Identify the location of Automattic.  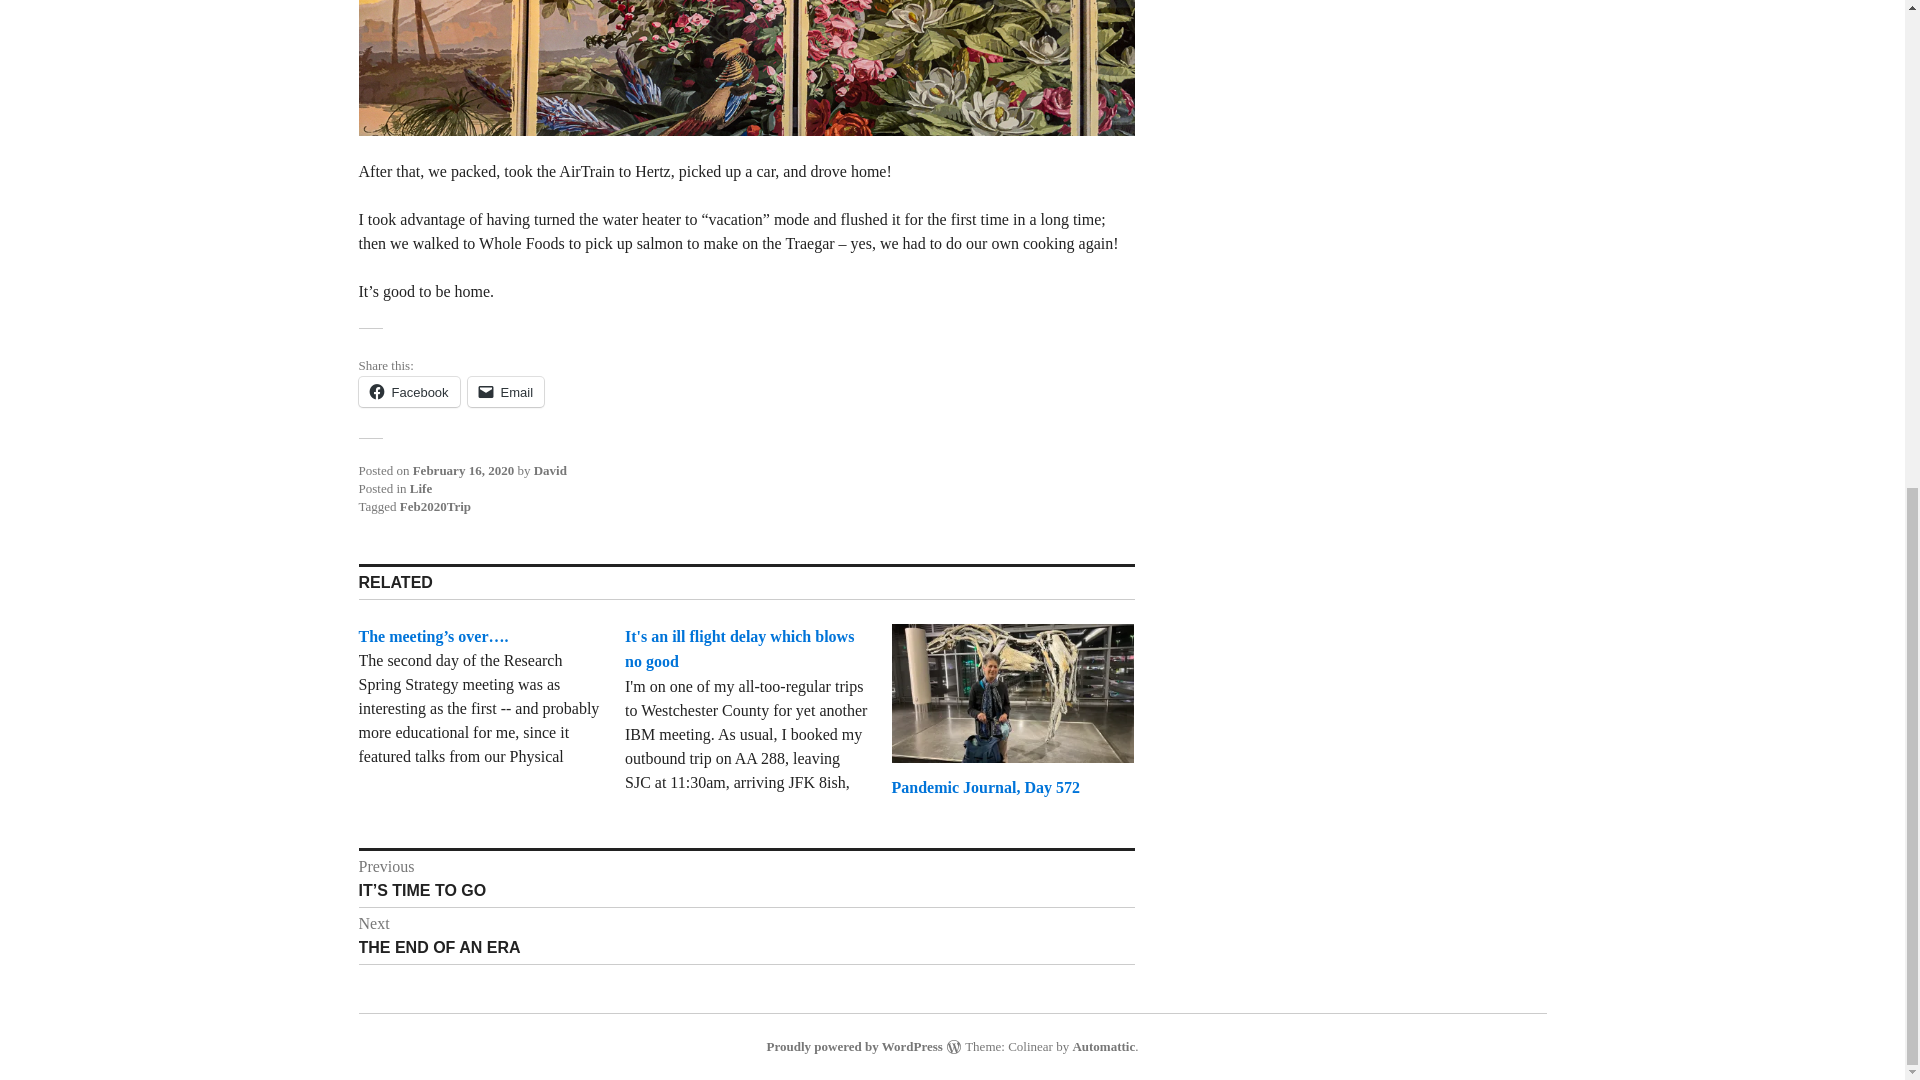
(408, 392).